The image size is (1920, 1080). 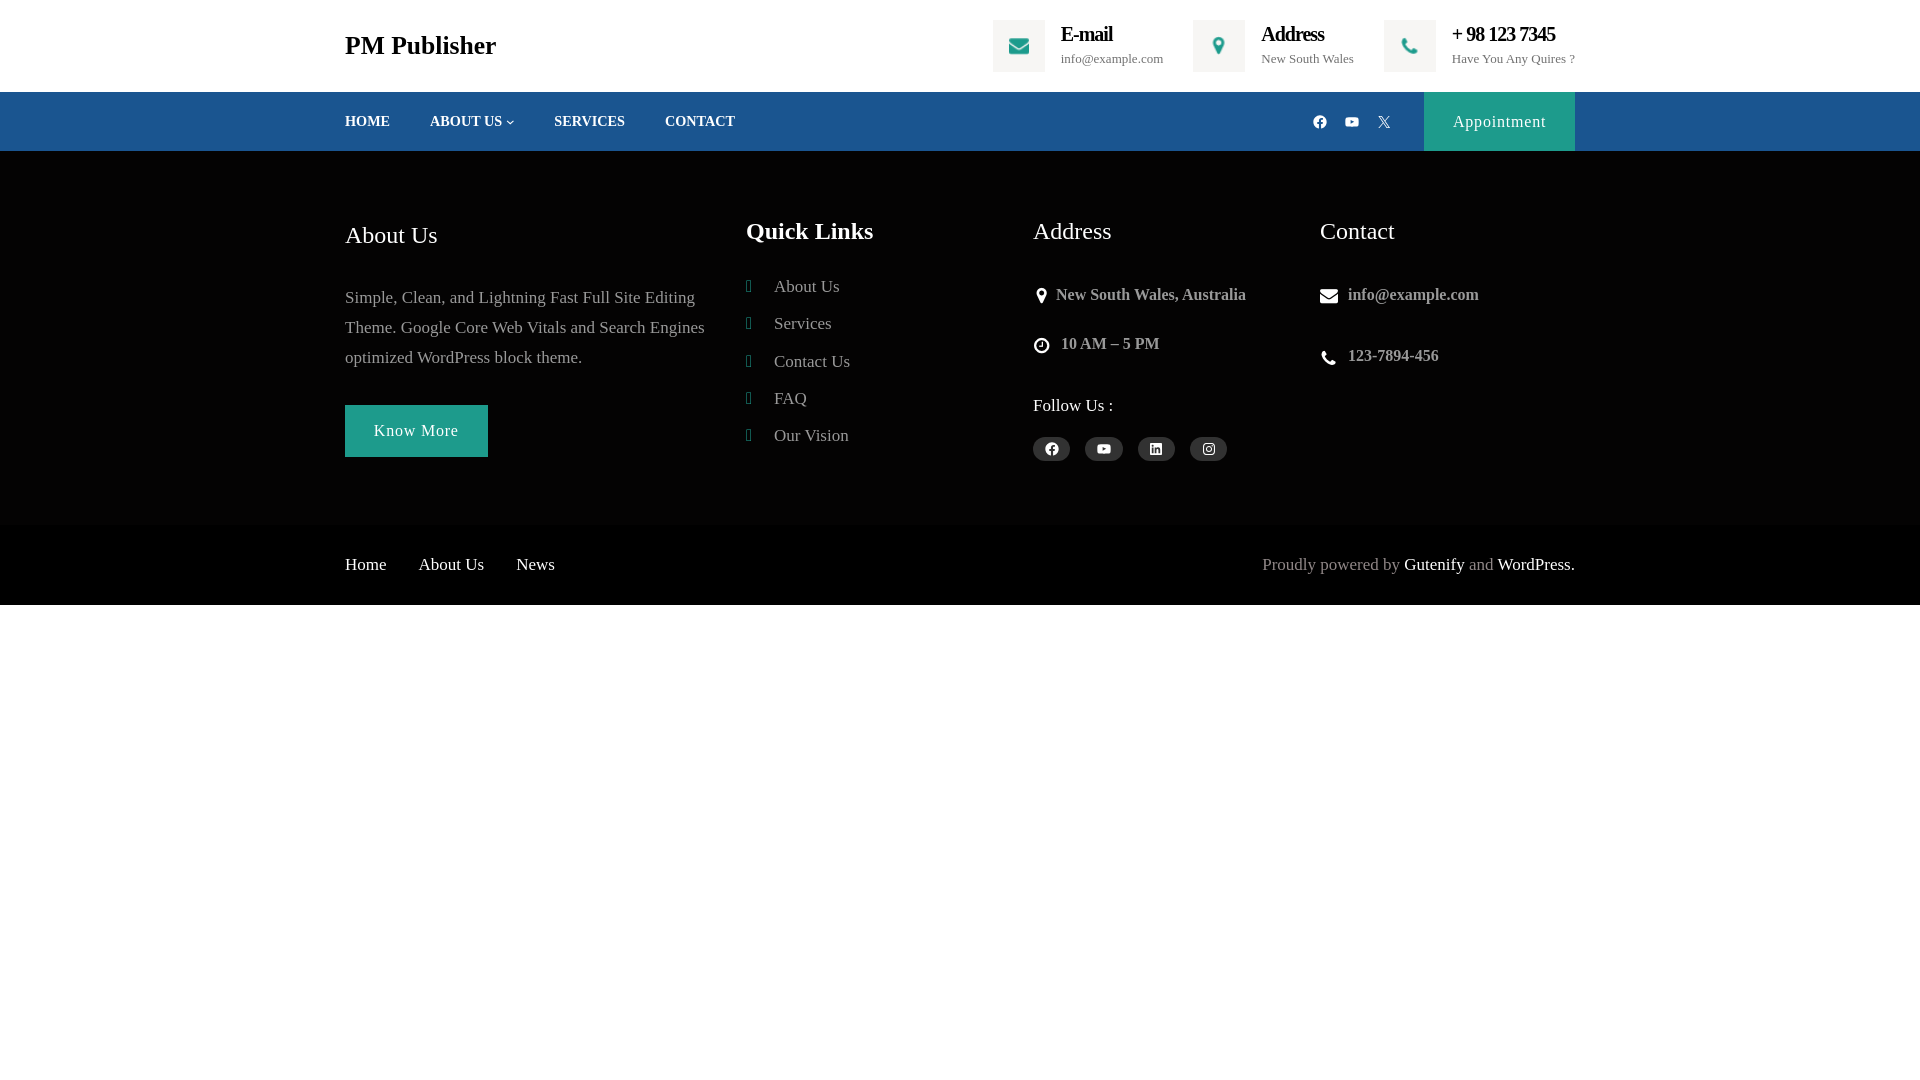 What do you see at coordinates (1050, 449) in the screenshot?
I see `Facebook` at bounding box center [1050, 449].